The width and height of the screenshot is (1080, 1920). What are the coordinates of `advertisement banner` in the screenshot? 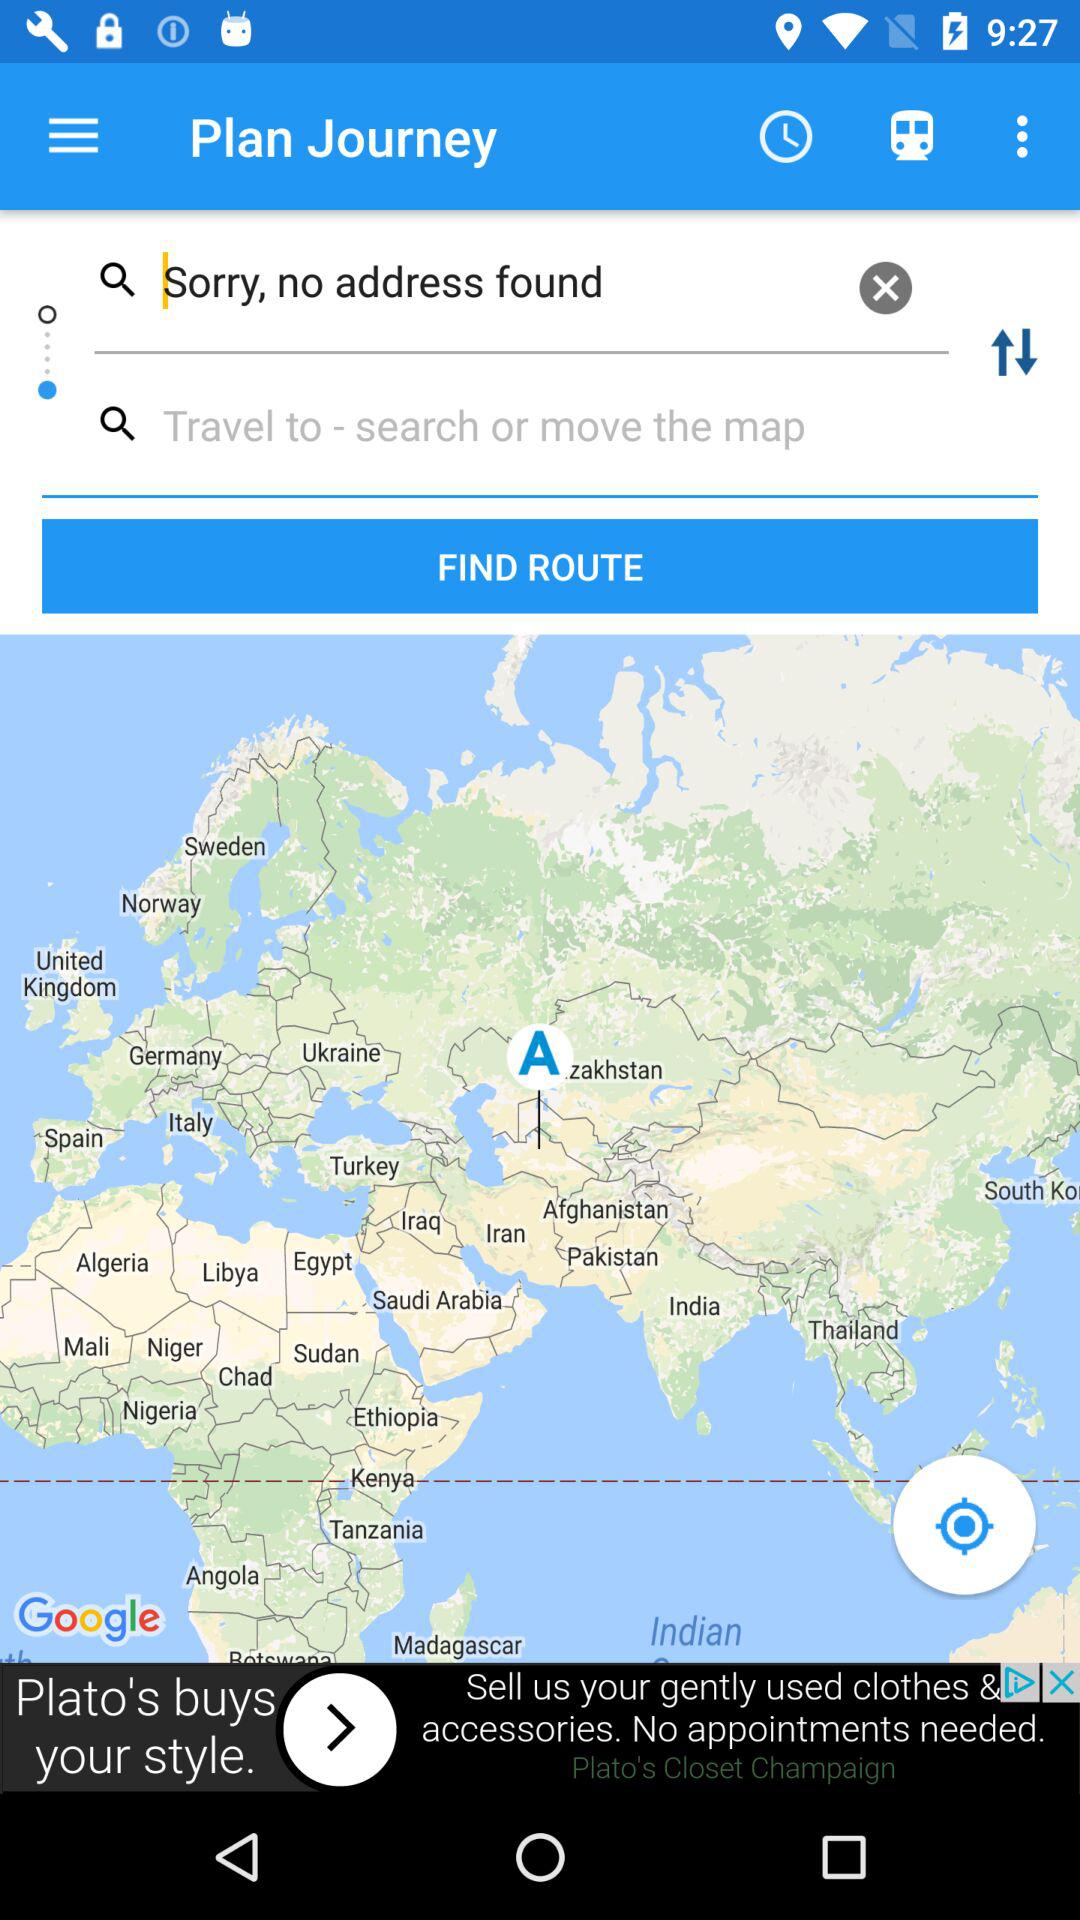 It's located at (540, 1728).